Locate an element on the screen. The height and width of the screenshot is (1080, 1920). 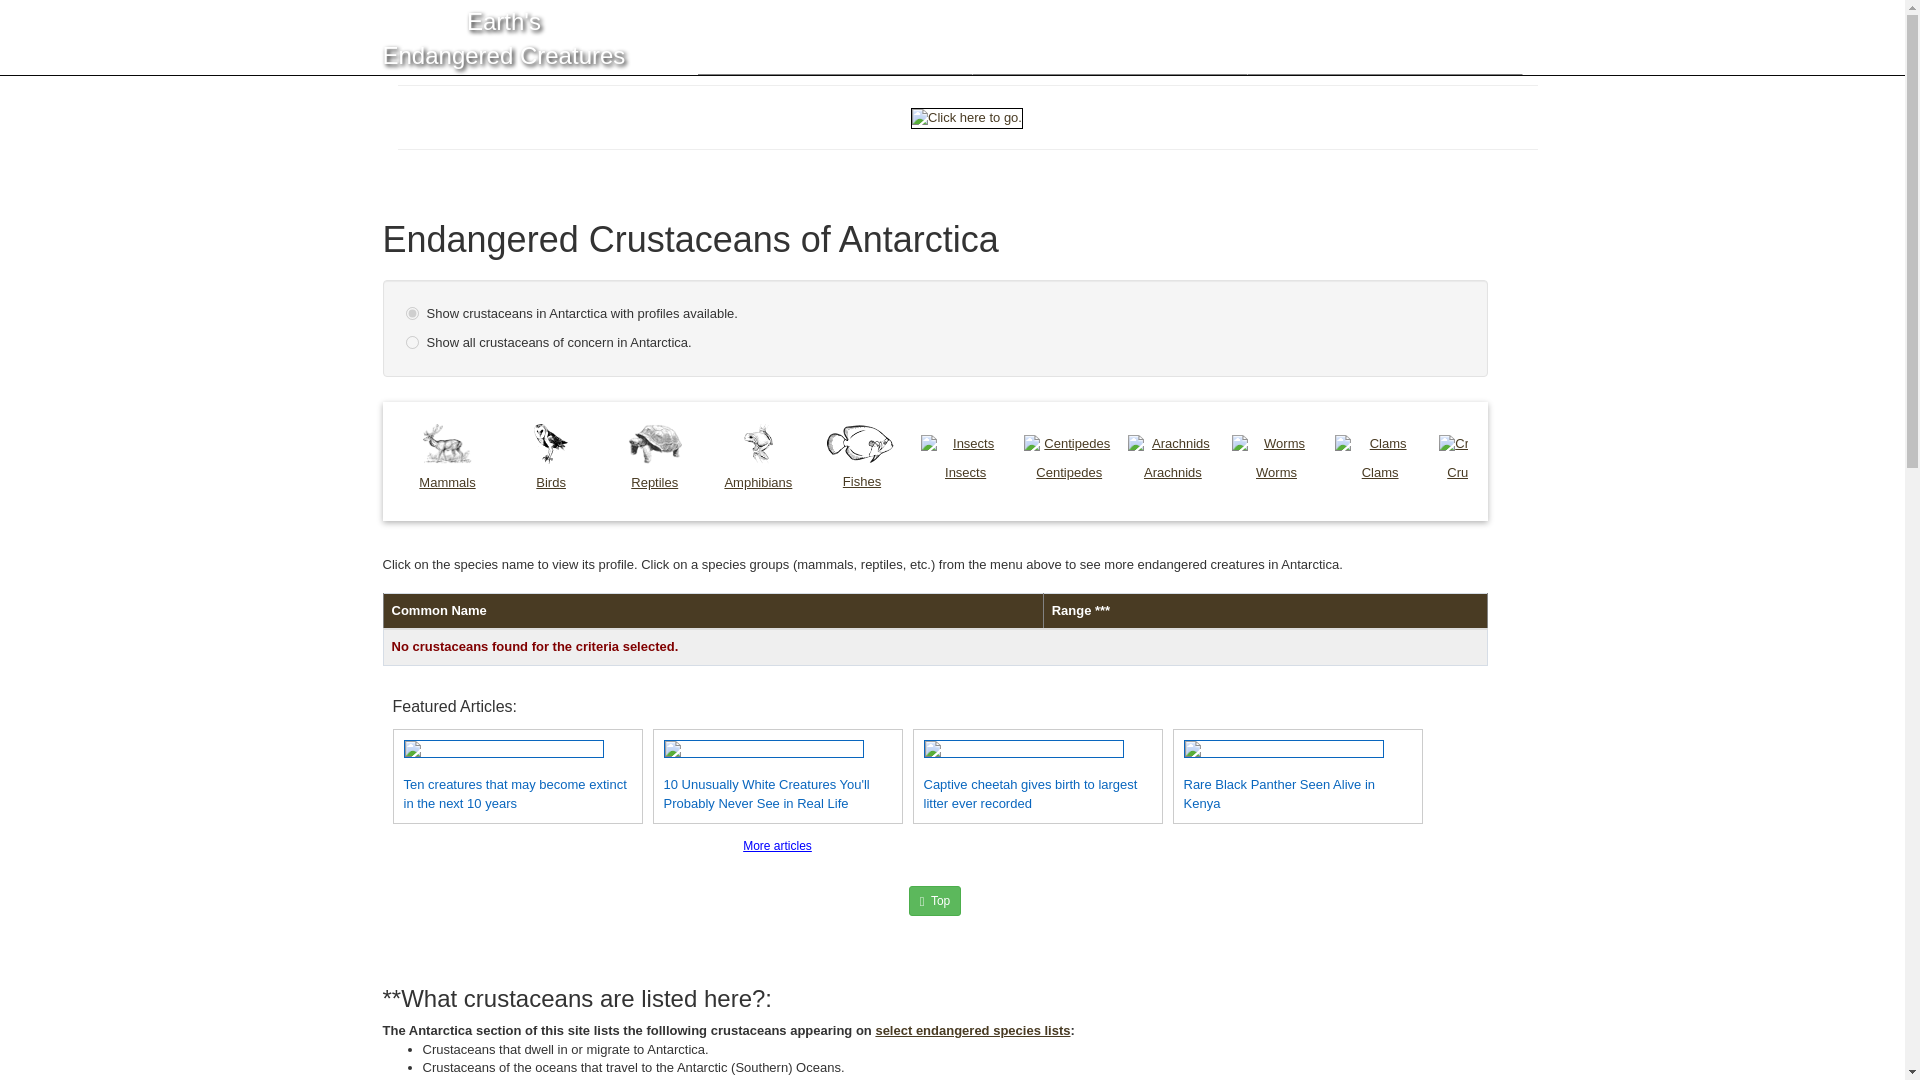
Home is located at coordinates (834, 37).